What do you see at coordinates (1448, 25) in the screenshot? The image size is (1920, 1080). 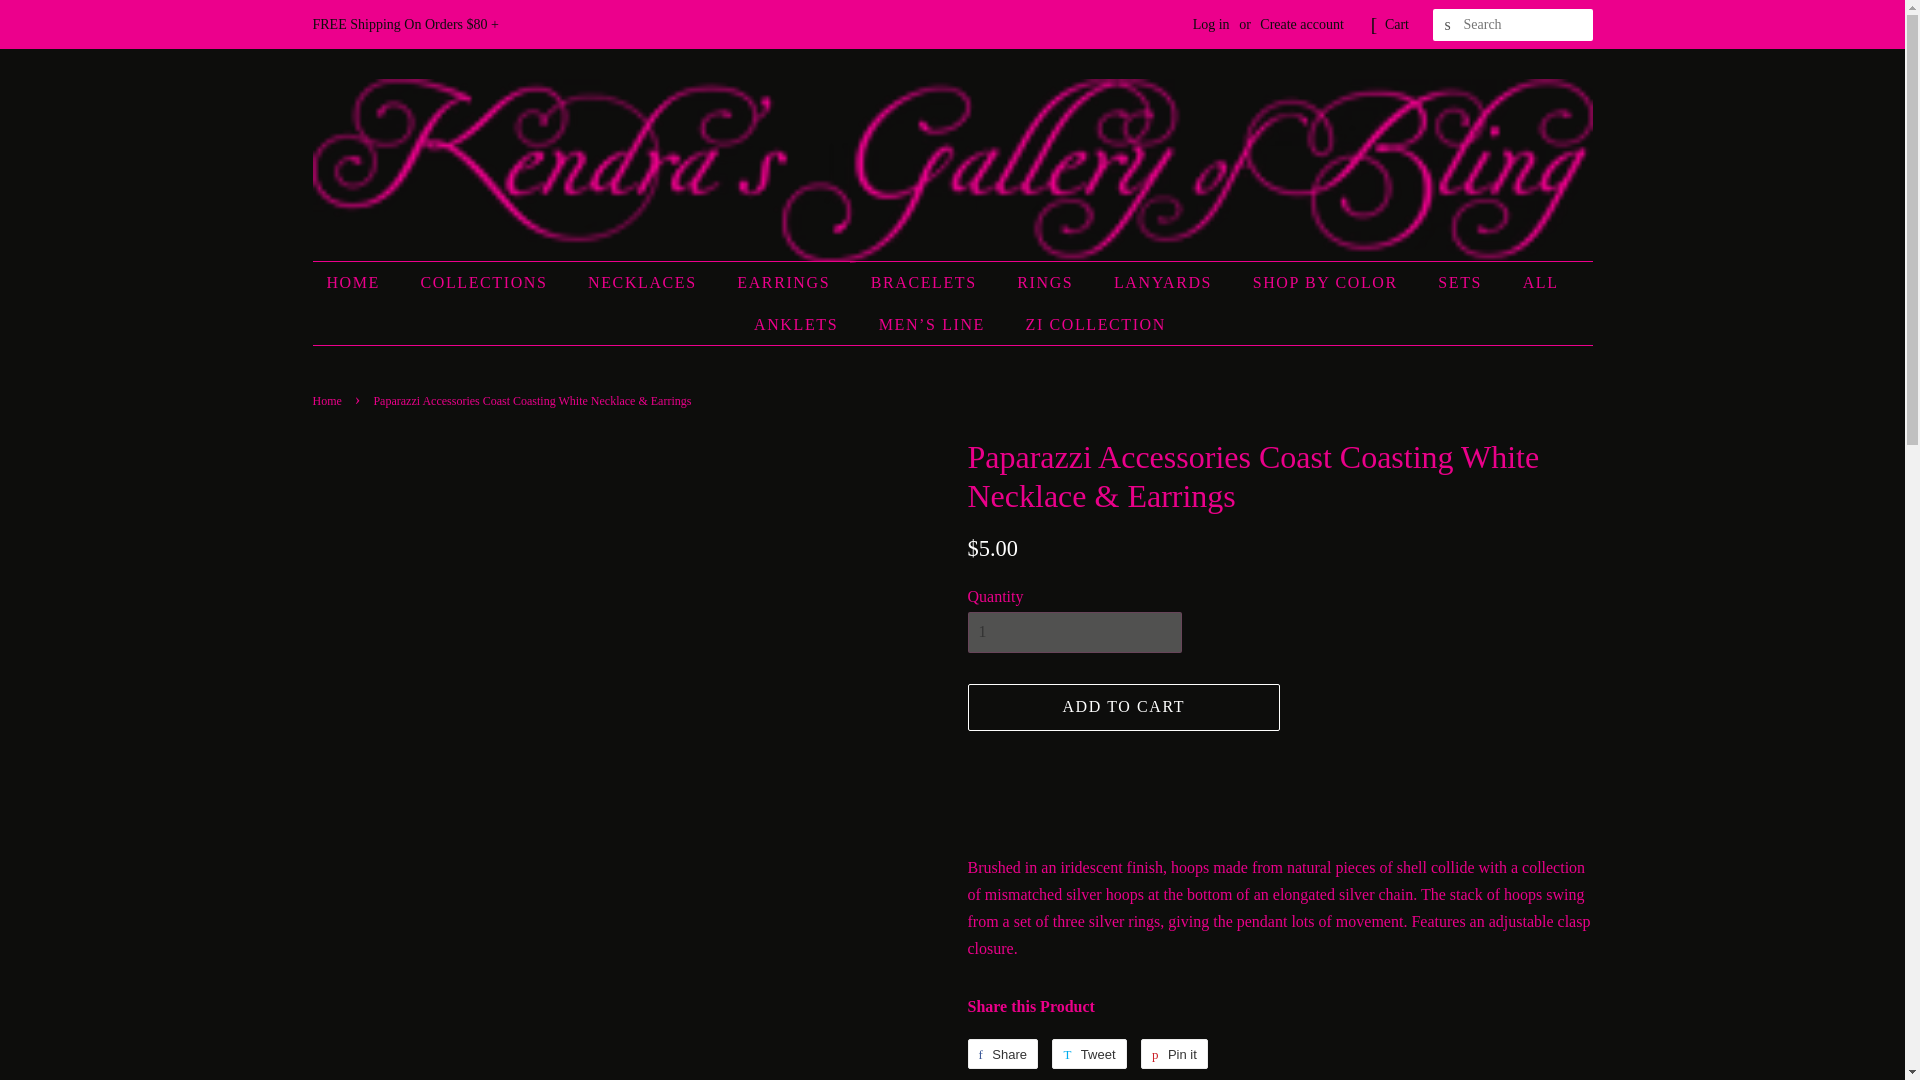 I see `SEARCH` at bounding box center [1448, 25].